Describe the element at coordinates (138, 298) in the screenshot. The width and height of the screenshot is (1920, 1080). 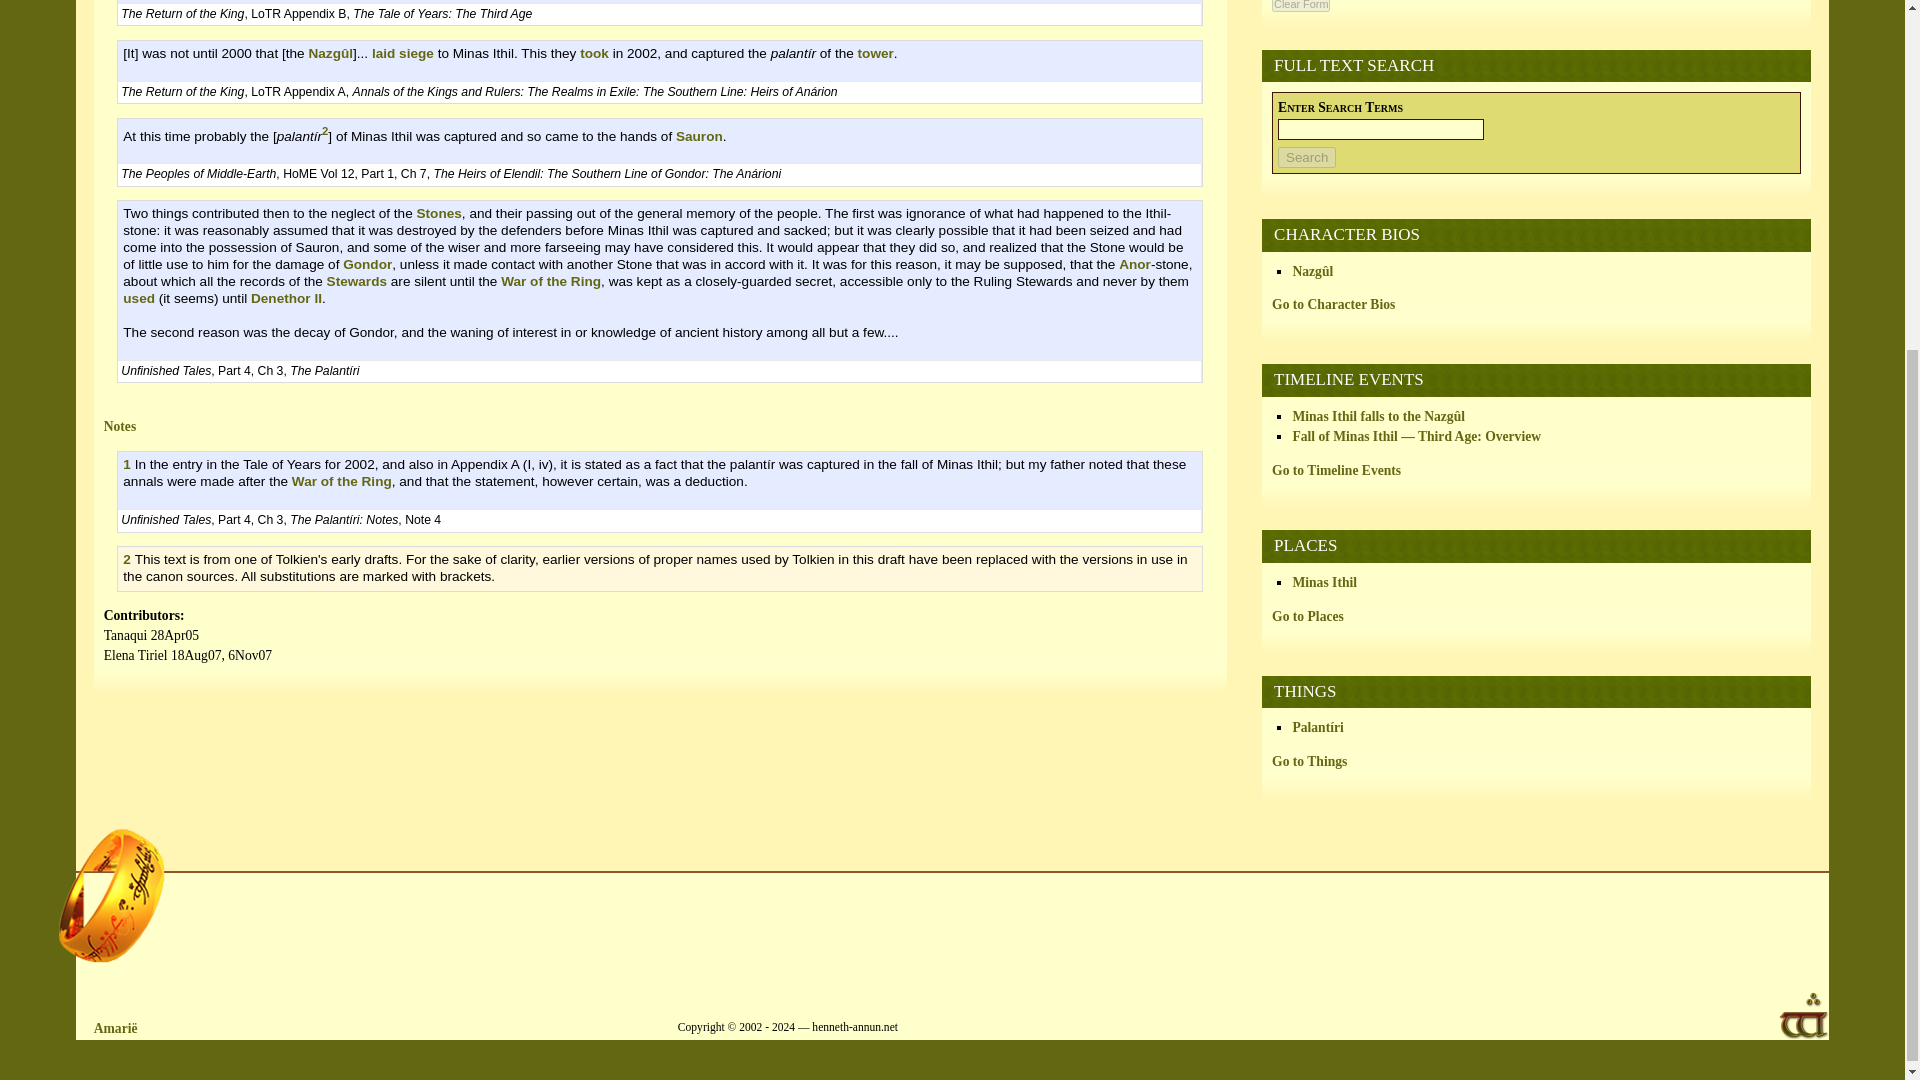
I see `used` at that location.